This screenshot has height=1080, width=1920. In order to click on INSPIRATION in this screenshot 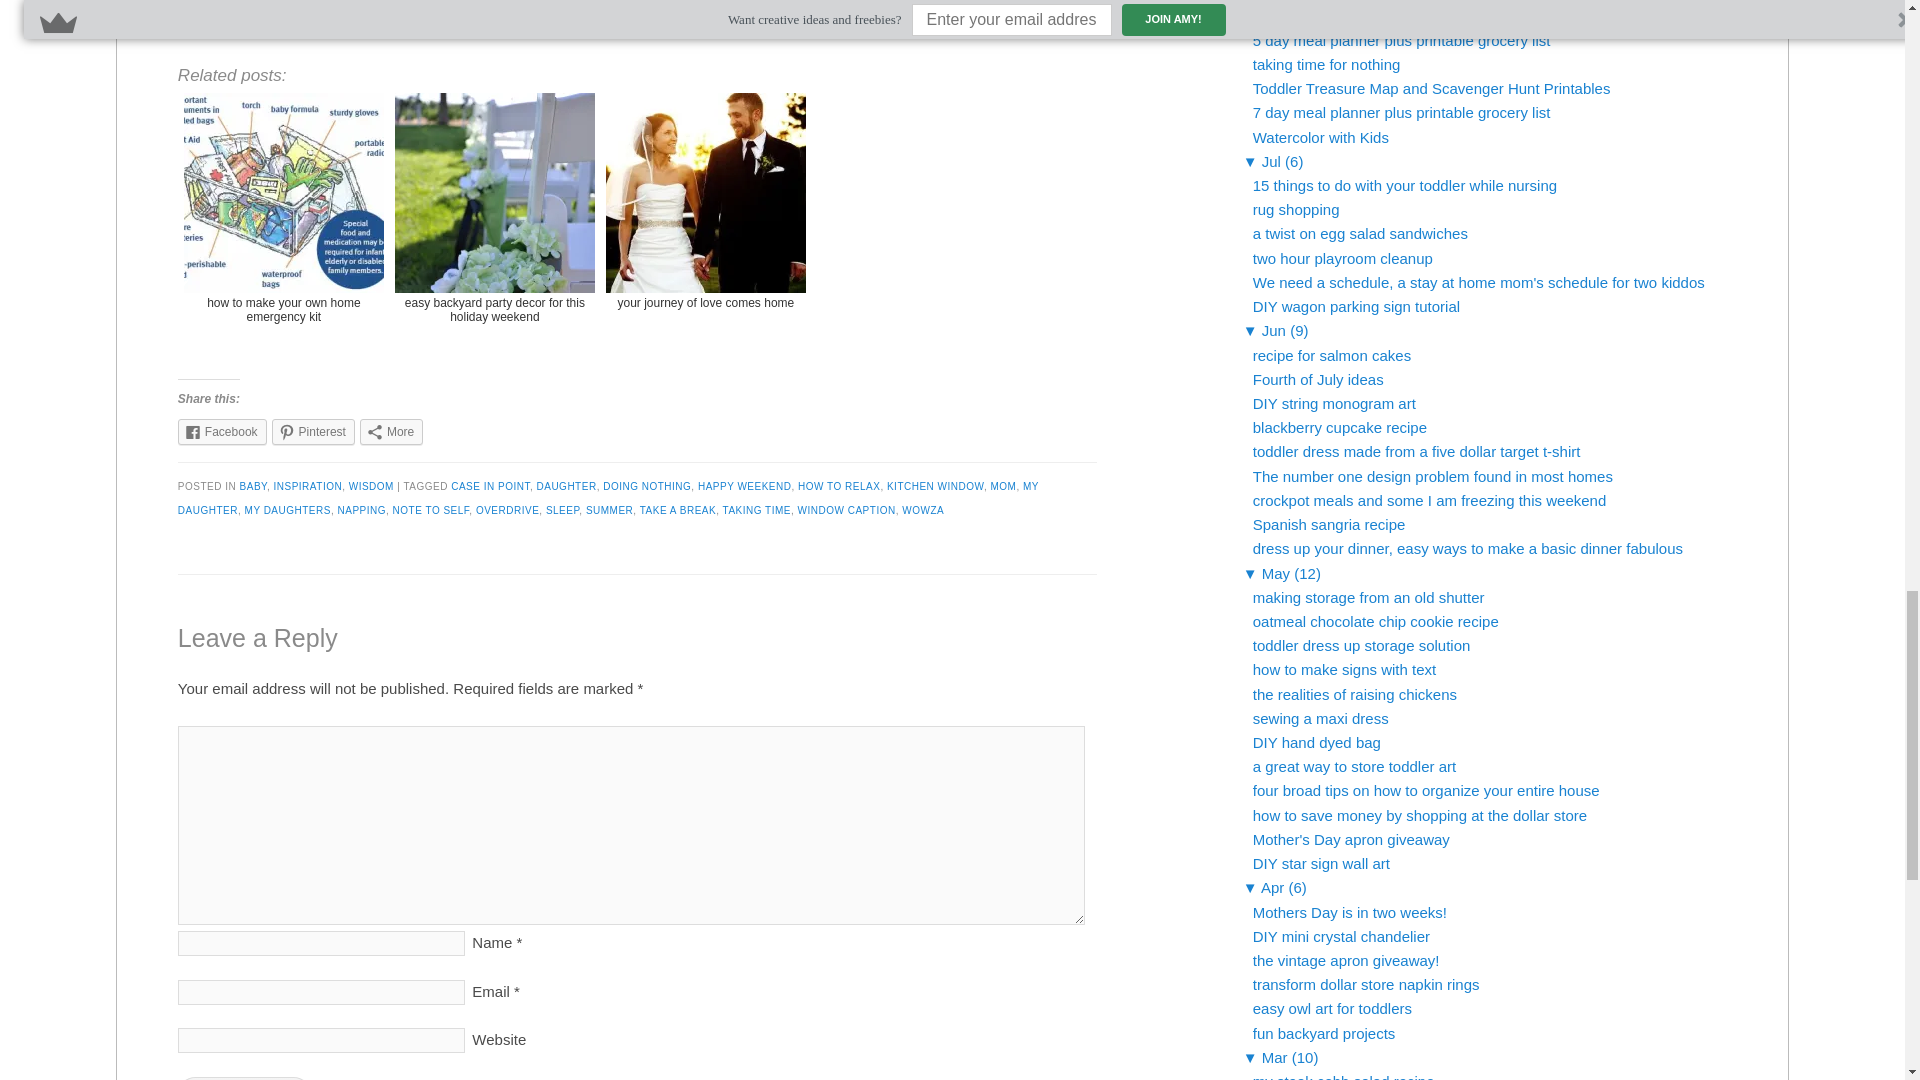, I will do `click(308, 485)`.